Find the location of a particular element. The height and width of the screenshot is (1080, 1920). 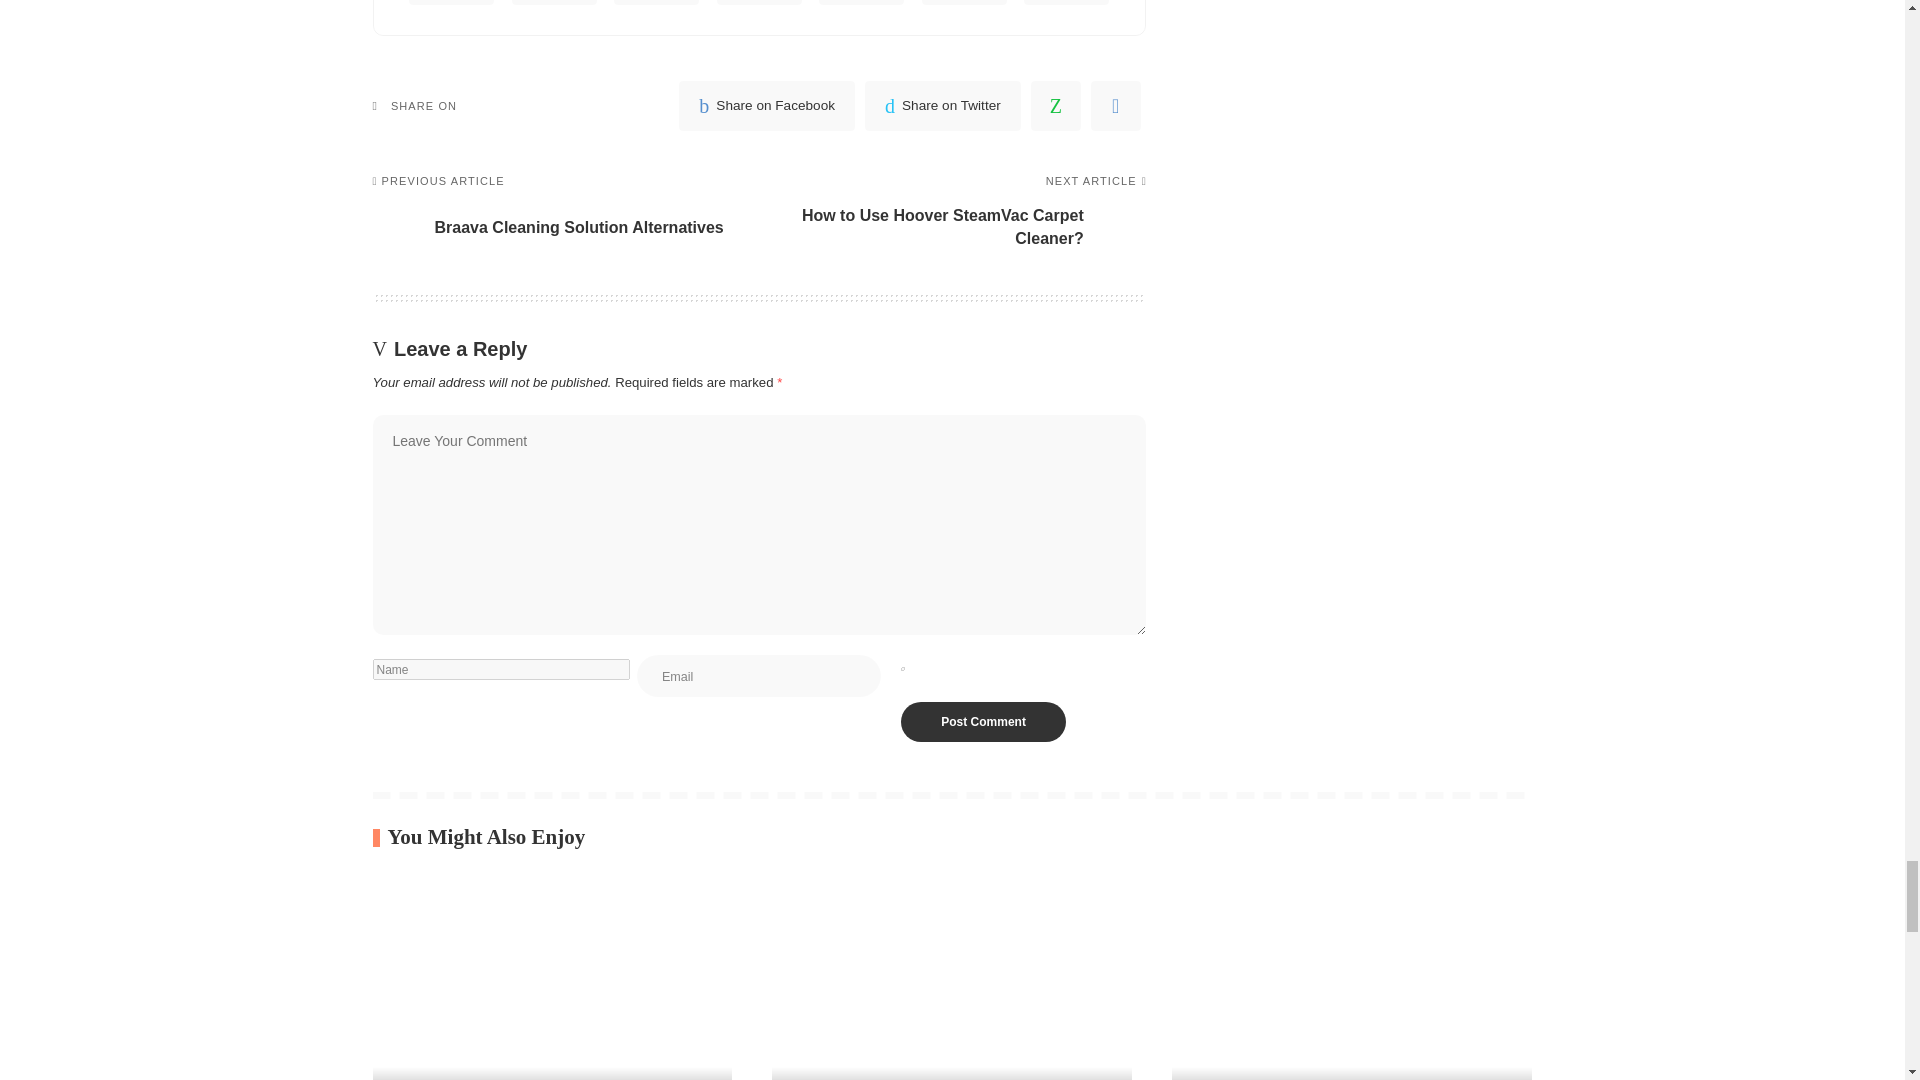

Post Comment is located at coordinates (982, 722).